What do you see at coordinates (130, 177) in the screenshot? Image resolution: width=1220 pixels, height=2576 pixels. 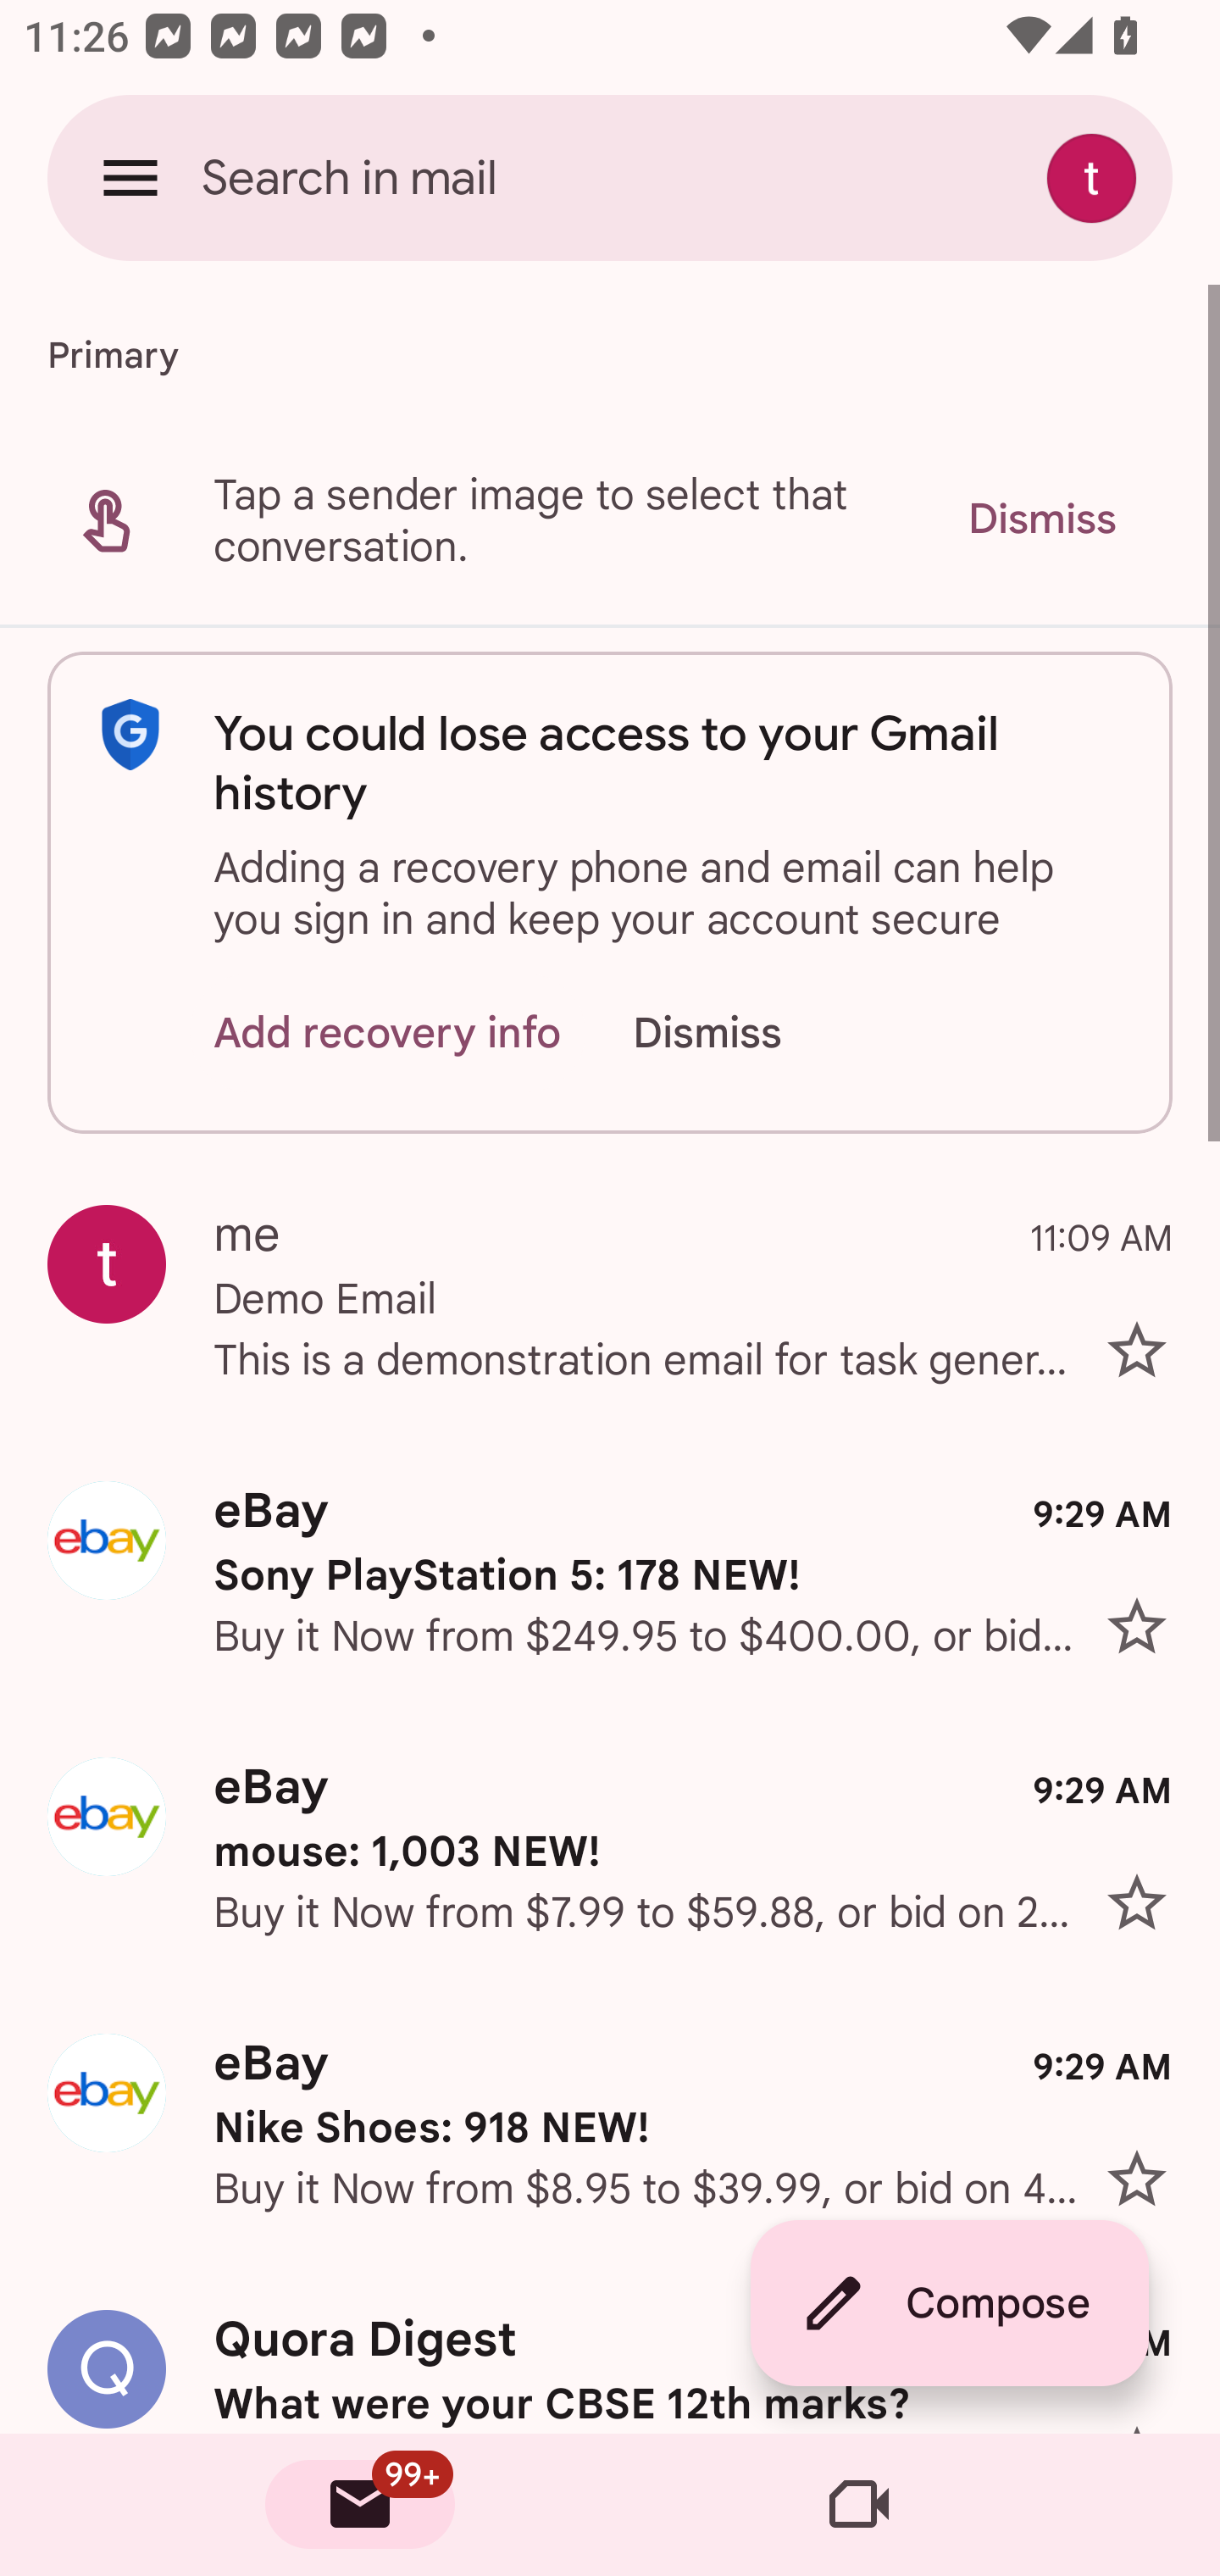 I see `Open navigation drawer` at bounding box center [130, 177].